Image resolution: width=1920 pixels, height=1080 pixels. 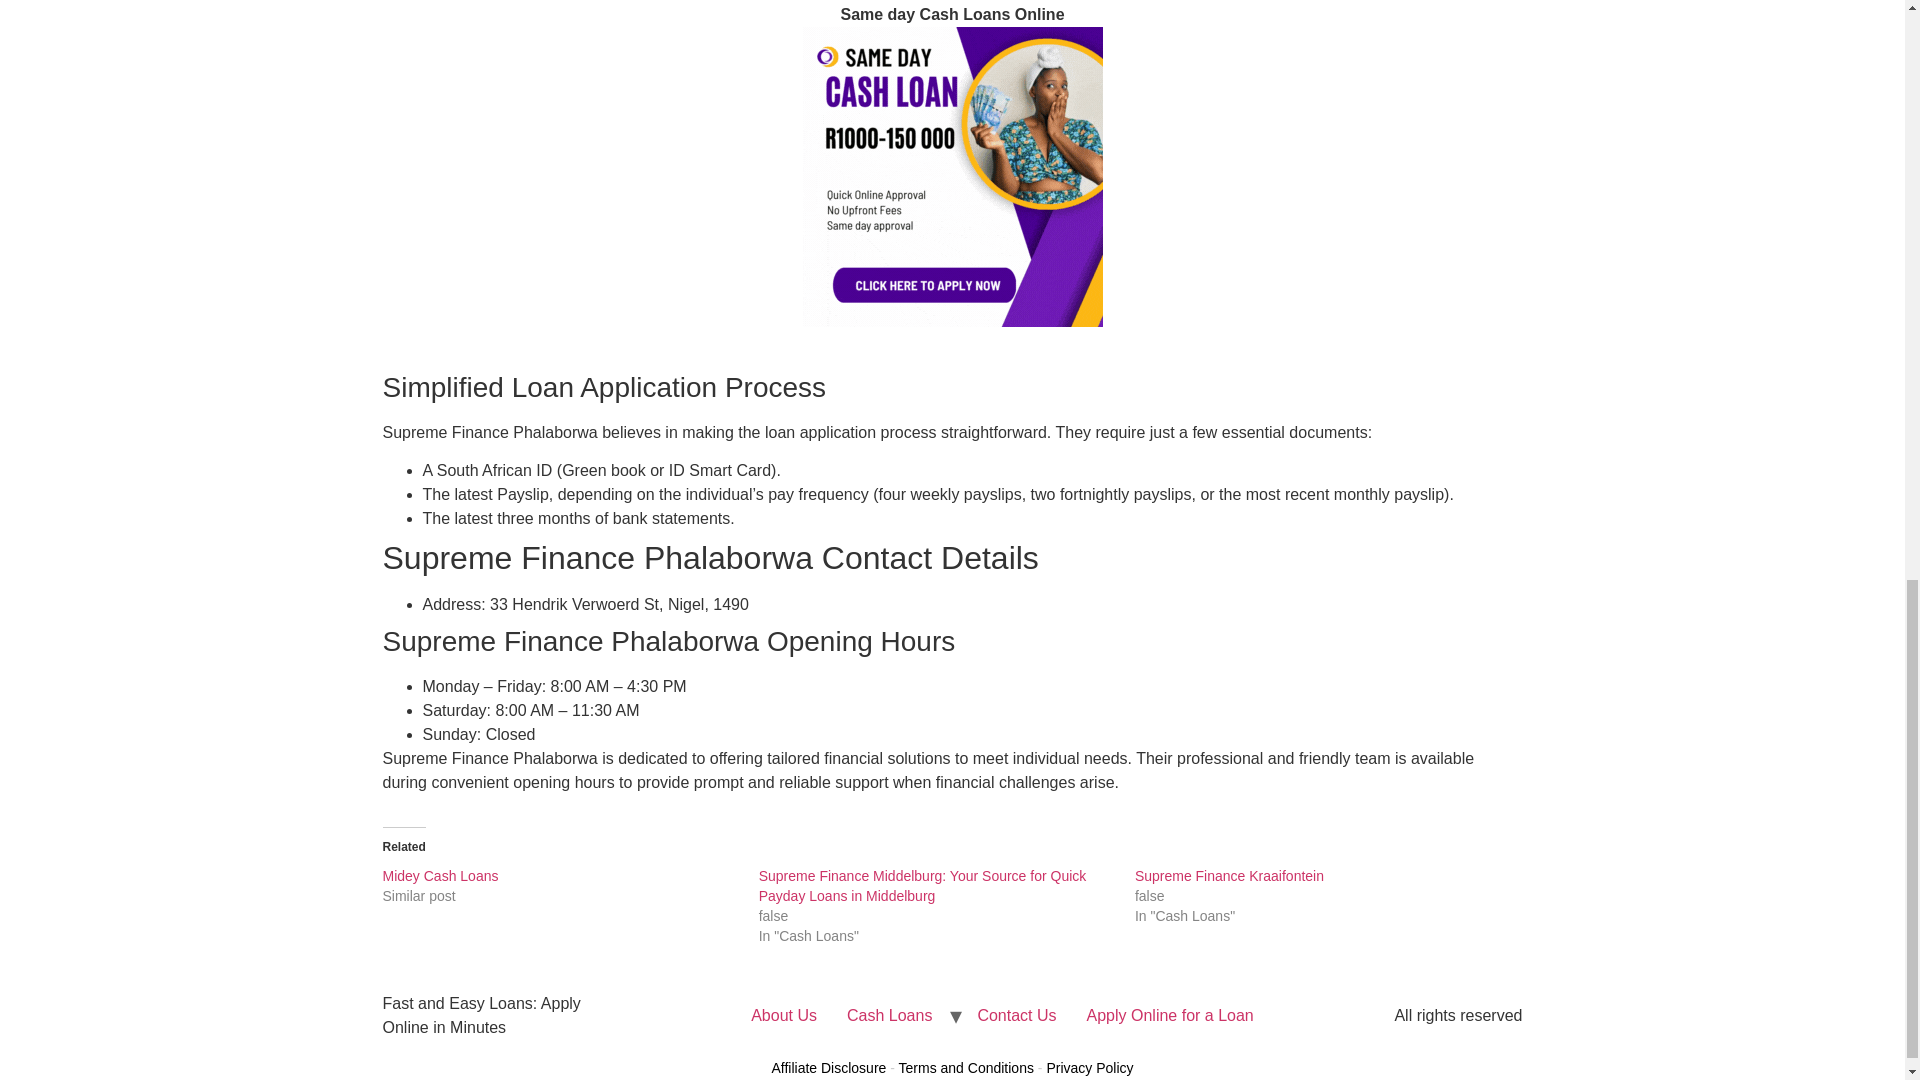 What do you see at coordinates (966, 1067) in the screenshot?
I see `Terms and Conditions` at bounding box center [966, 1067].